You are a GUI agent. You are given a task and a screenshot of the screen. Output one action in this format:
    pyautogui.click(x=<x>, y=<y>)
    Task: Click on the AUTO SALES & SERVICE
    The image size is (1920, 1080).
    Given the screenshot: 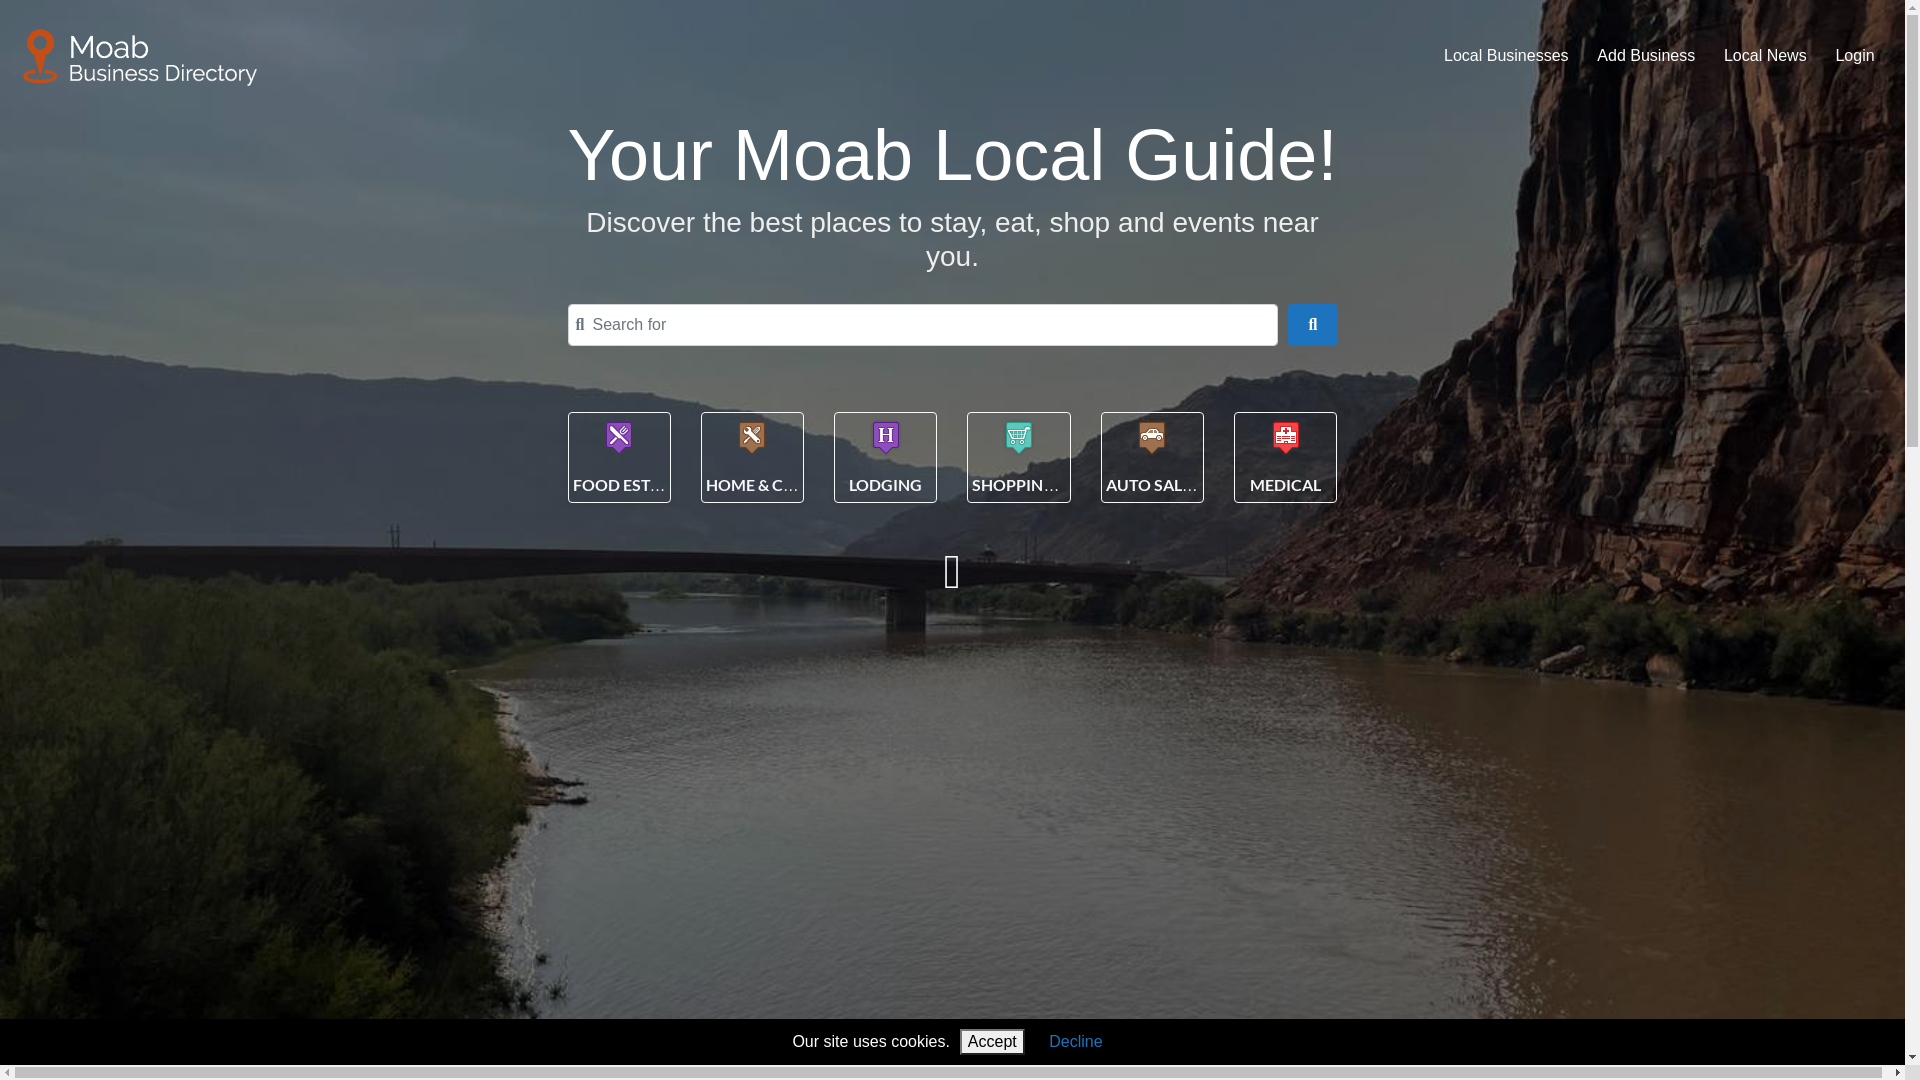 What is the action you would take?
    pyautogui.click(x=1194, y=484)
    